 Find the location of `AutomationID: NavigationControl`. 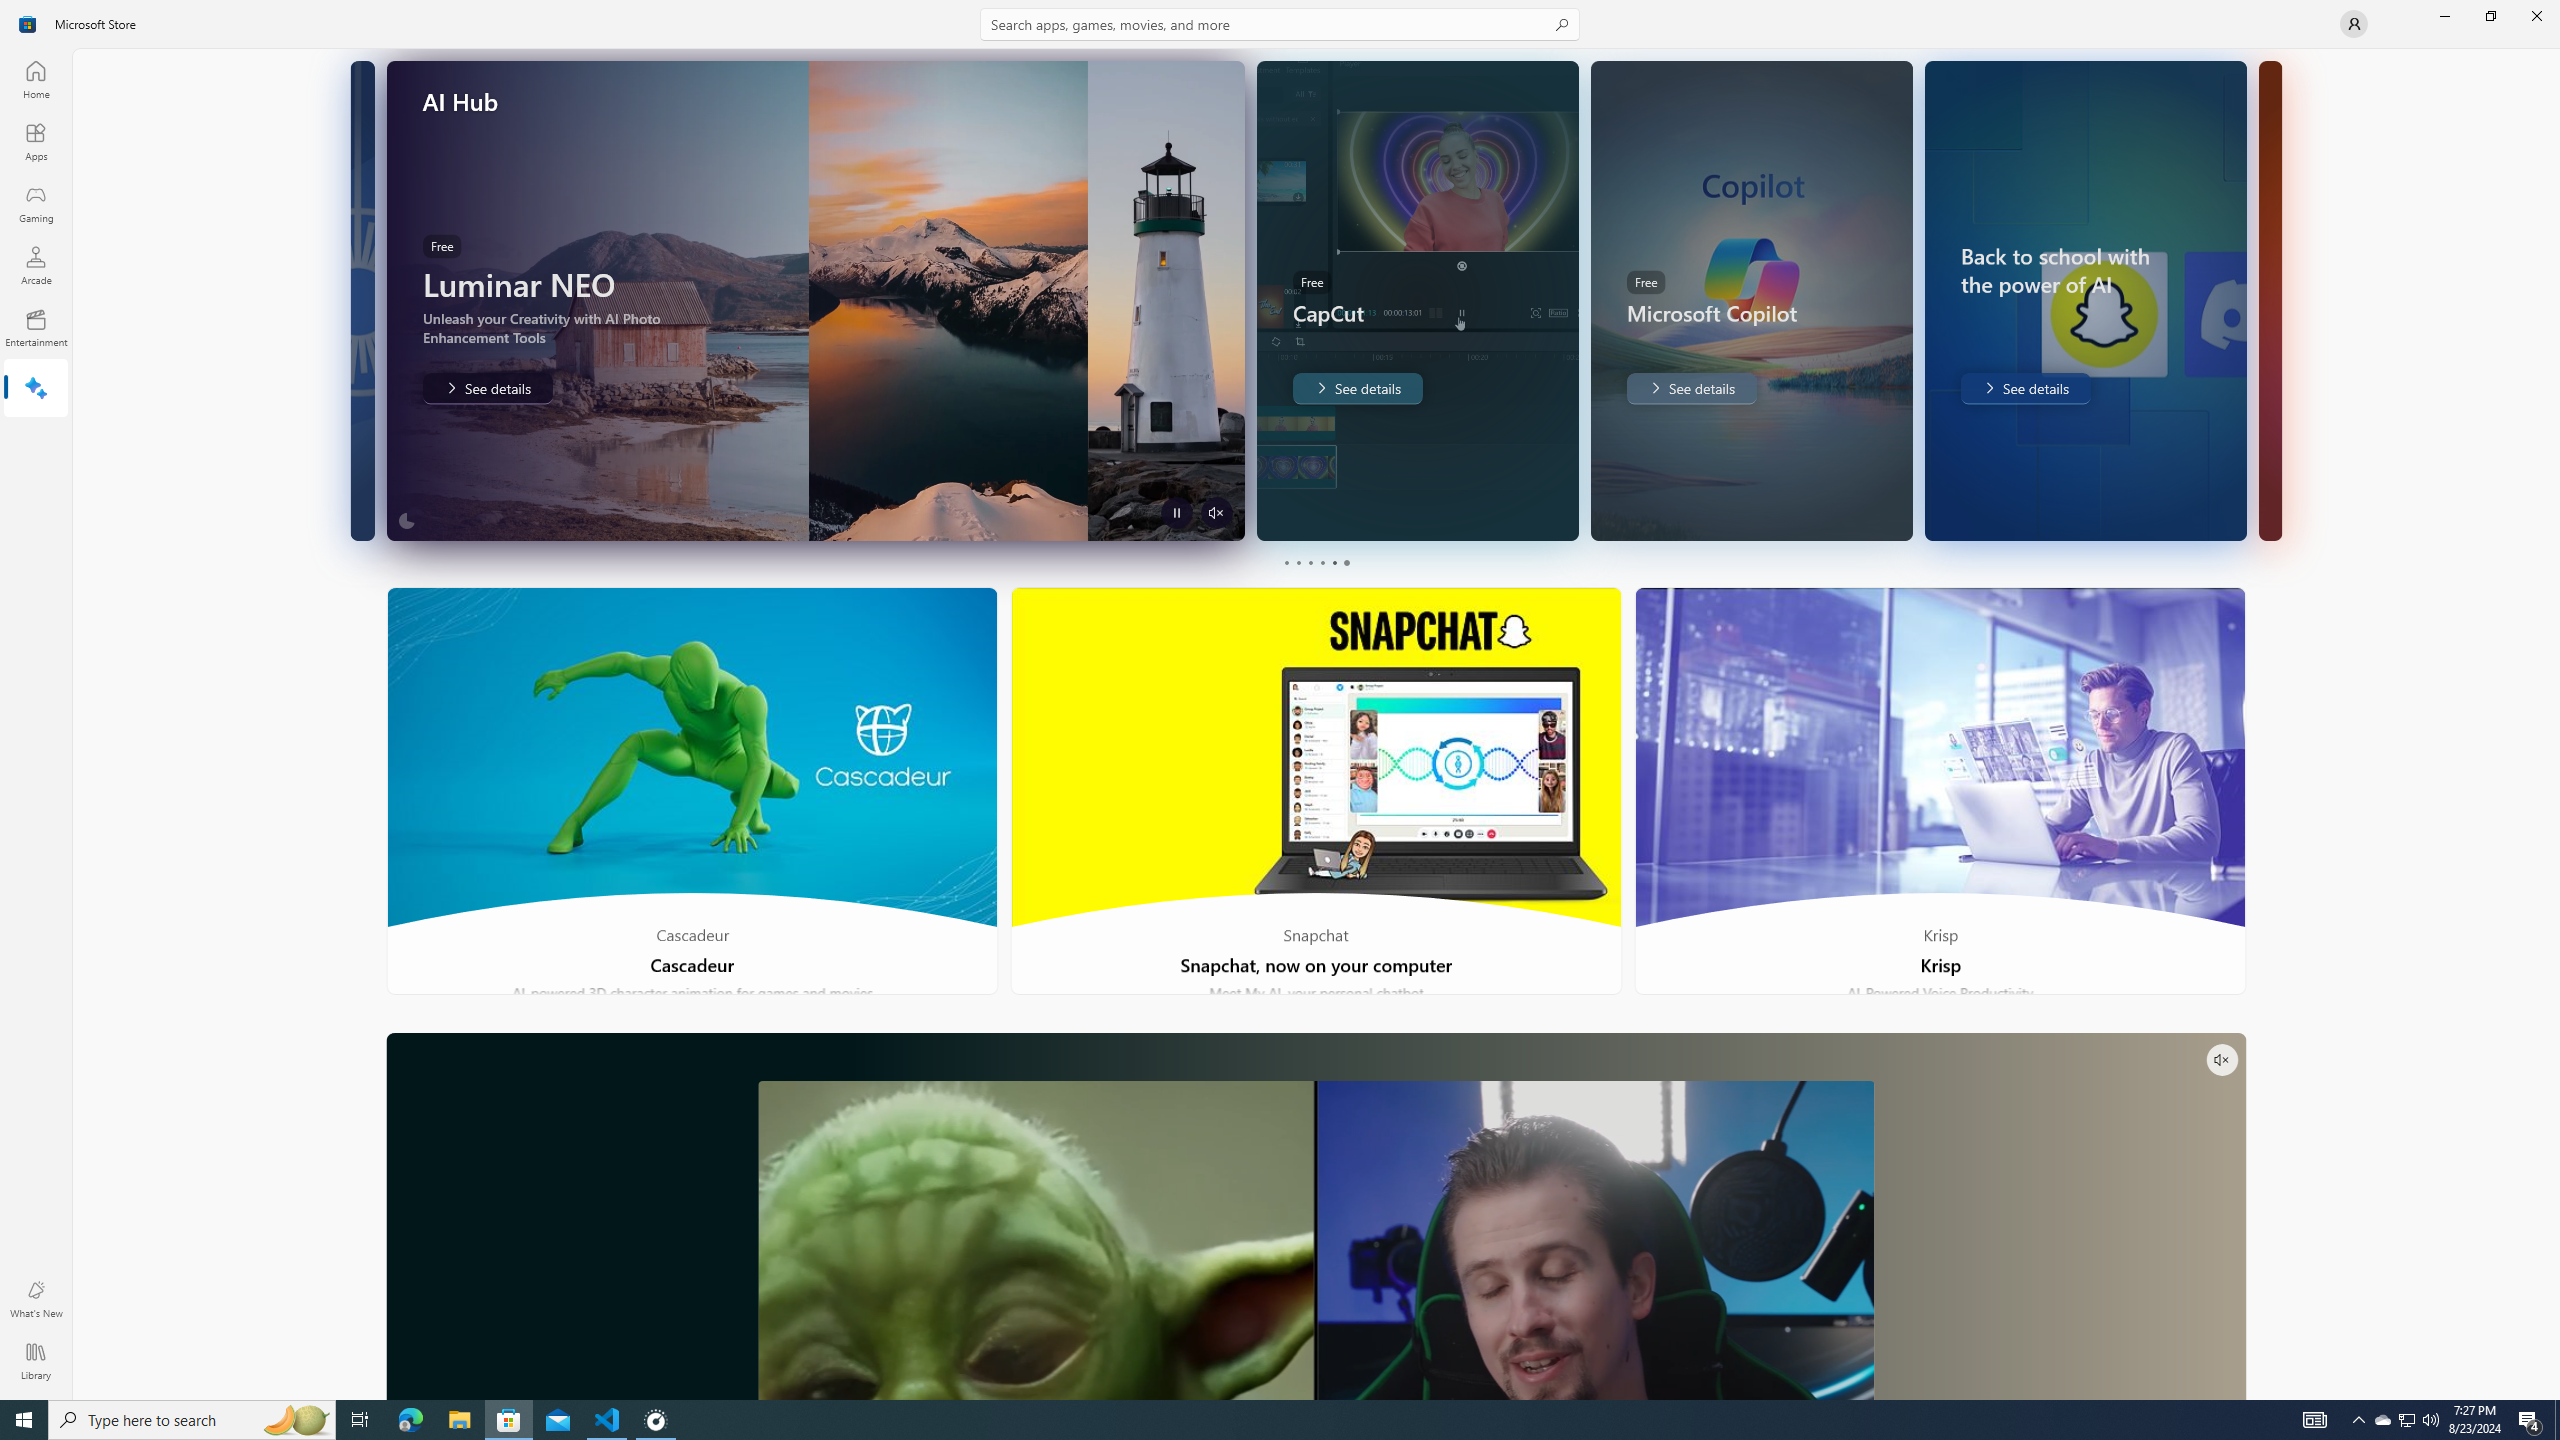

AutomationID: NavigationControl is located at coordinates (1280, 700).